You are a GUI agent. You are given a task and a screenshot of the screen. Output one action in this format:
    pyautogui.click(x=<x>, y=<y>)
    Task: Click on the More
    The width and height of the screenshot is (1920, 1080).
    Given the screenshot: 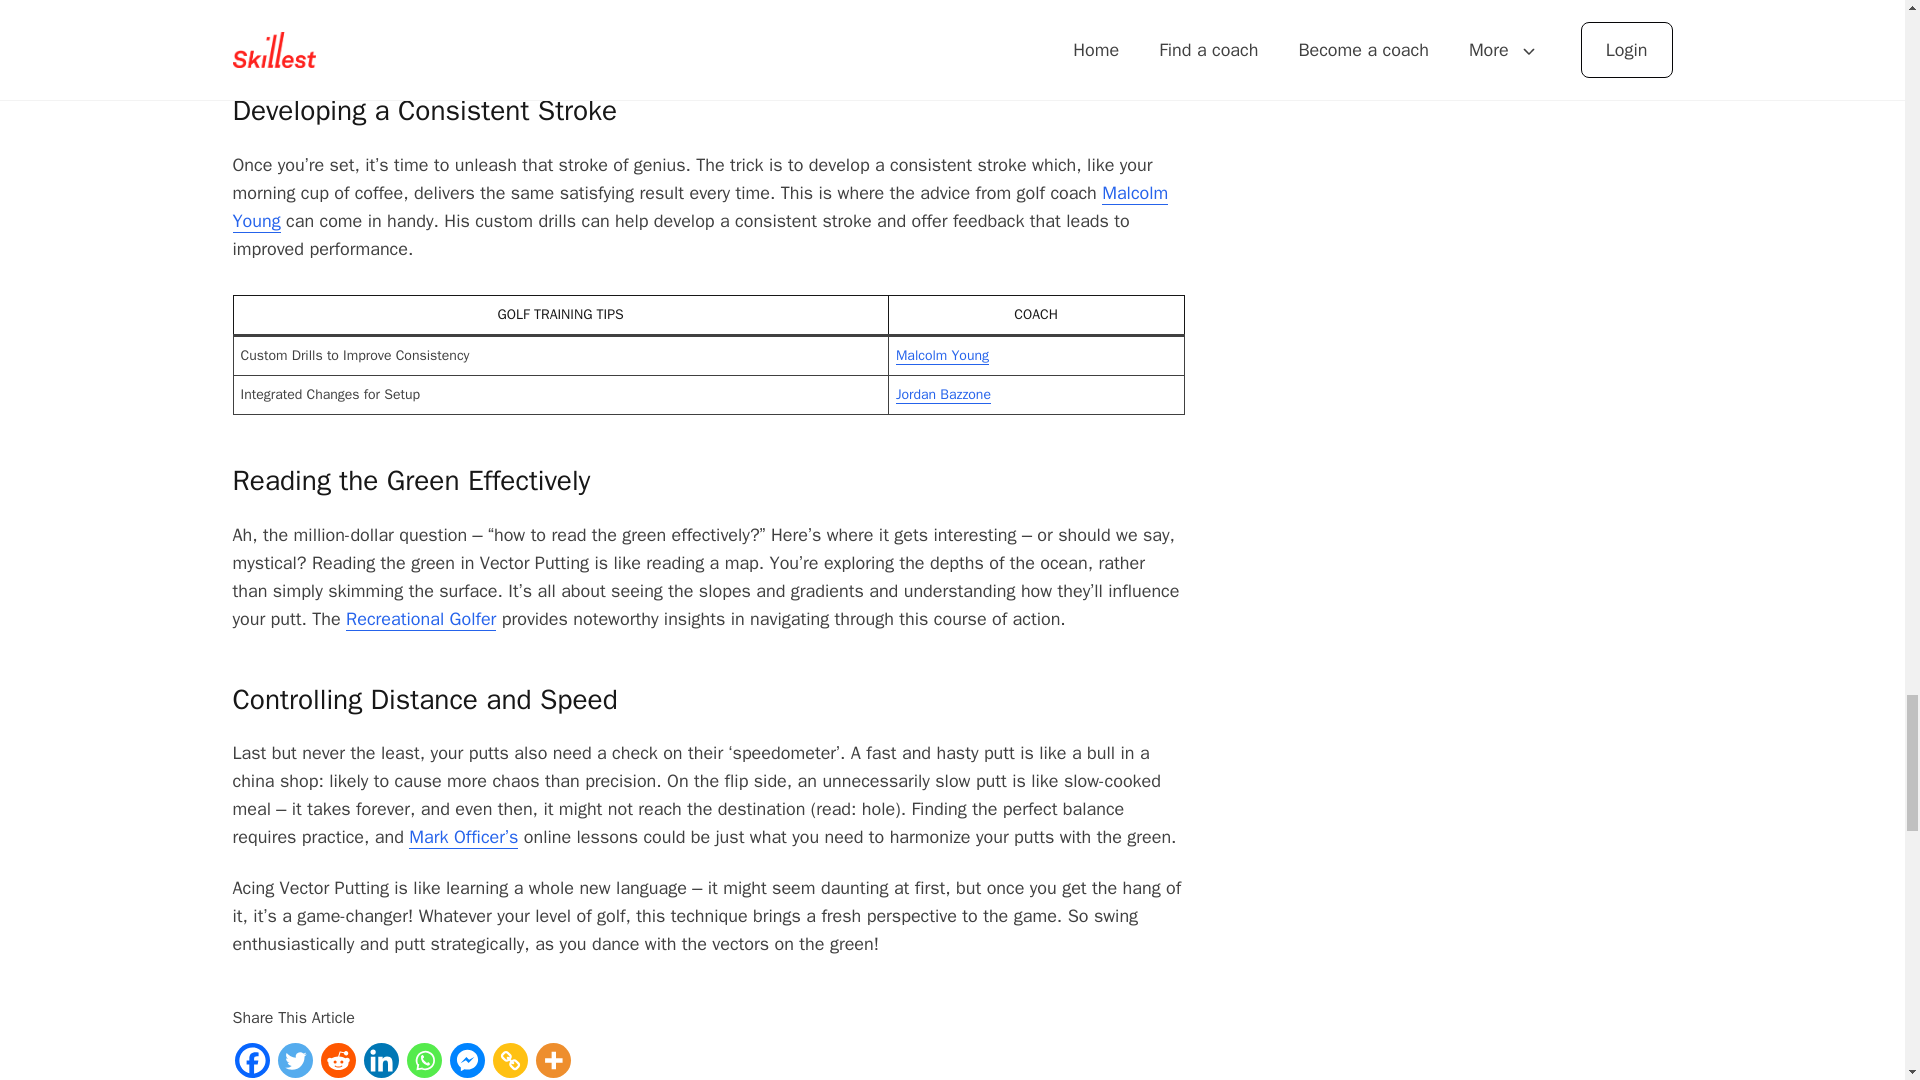 What is the action you would take?
    pyautogui.click(x=552, y=1060)
    